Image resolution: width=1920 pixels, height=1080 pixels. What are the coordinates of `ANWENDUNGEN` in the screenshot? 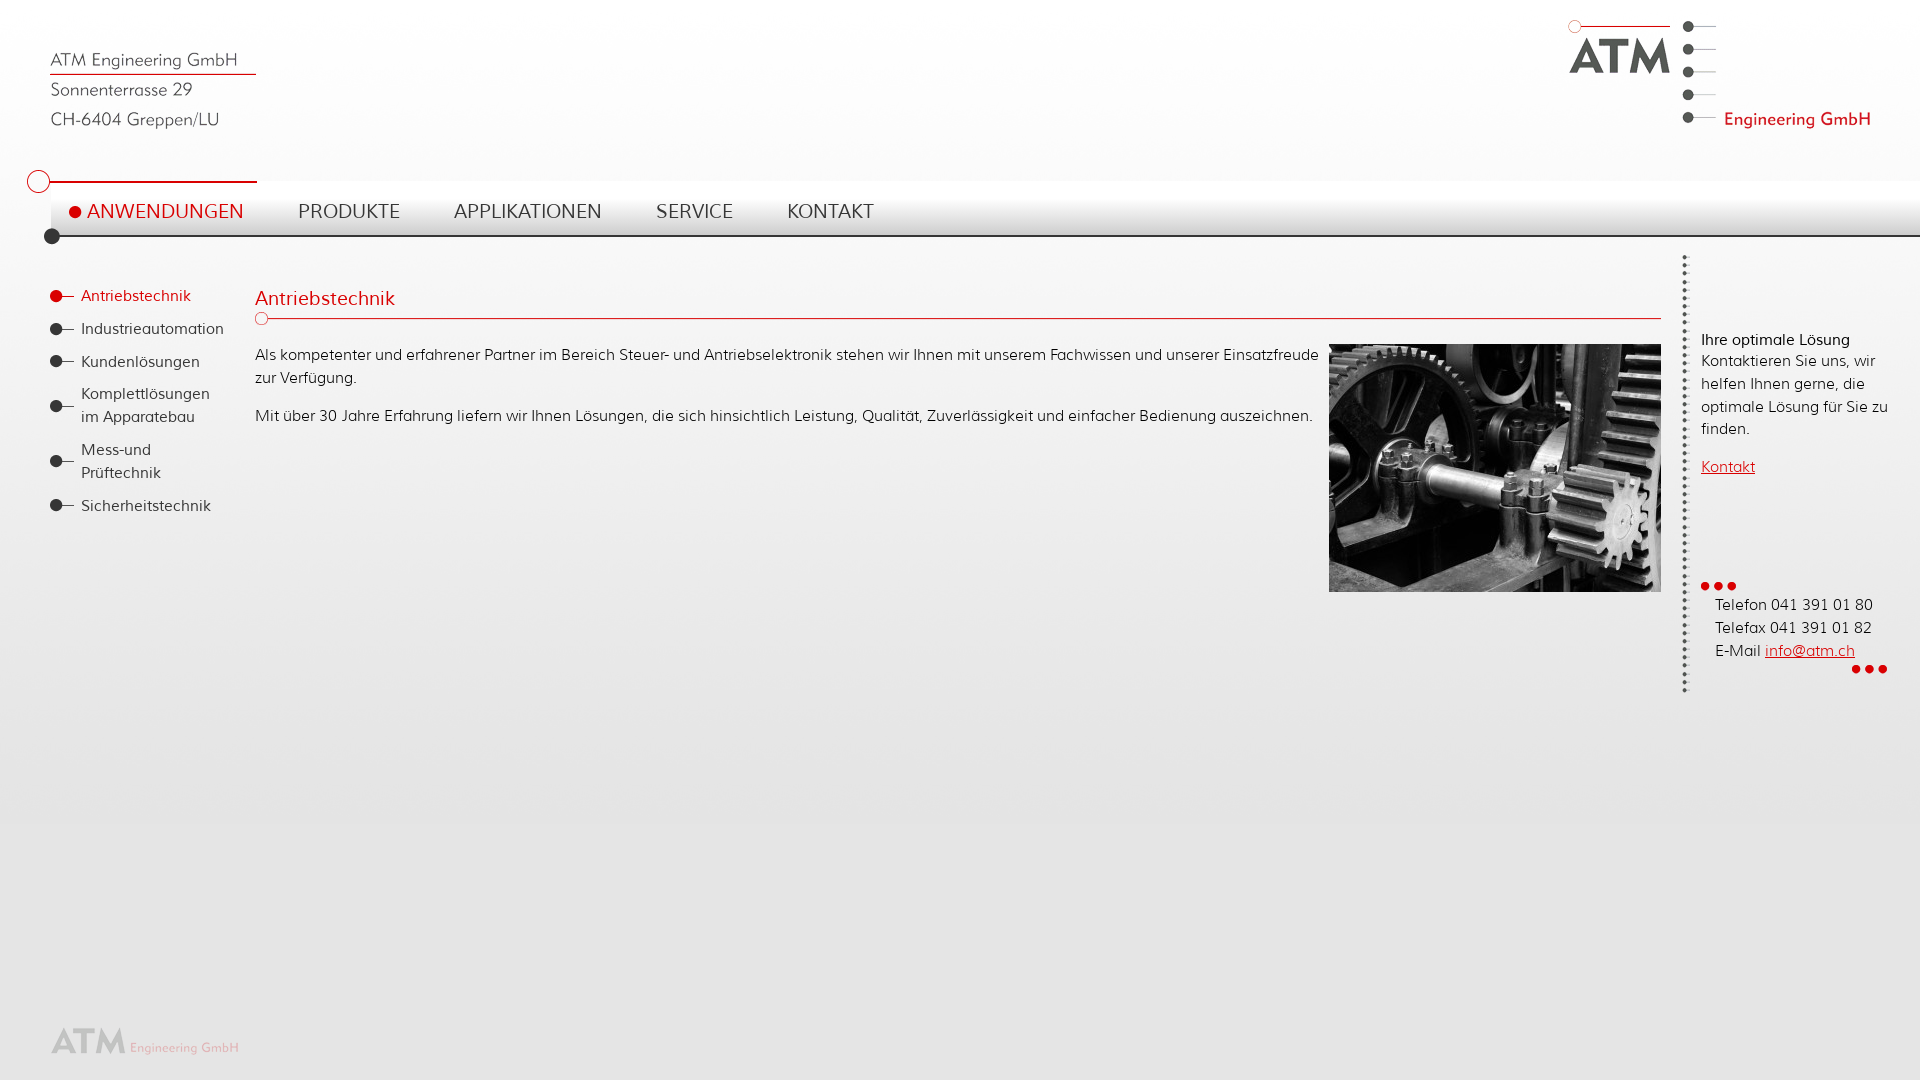 It's located at (156, 212).